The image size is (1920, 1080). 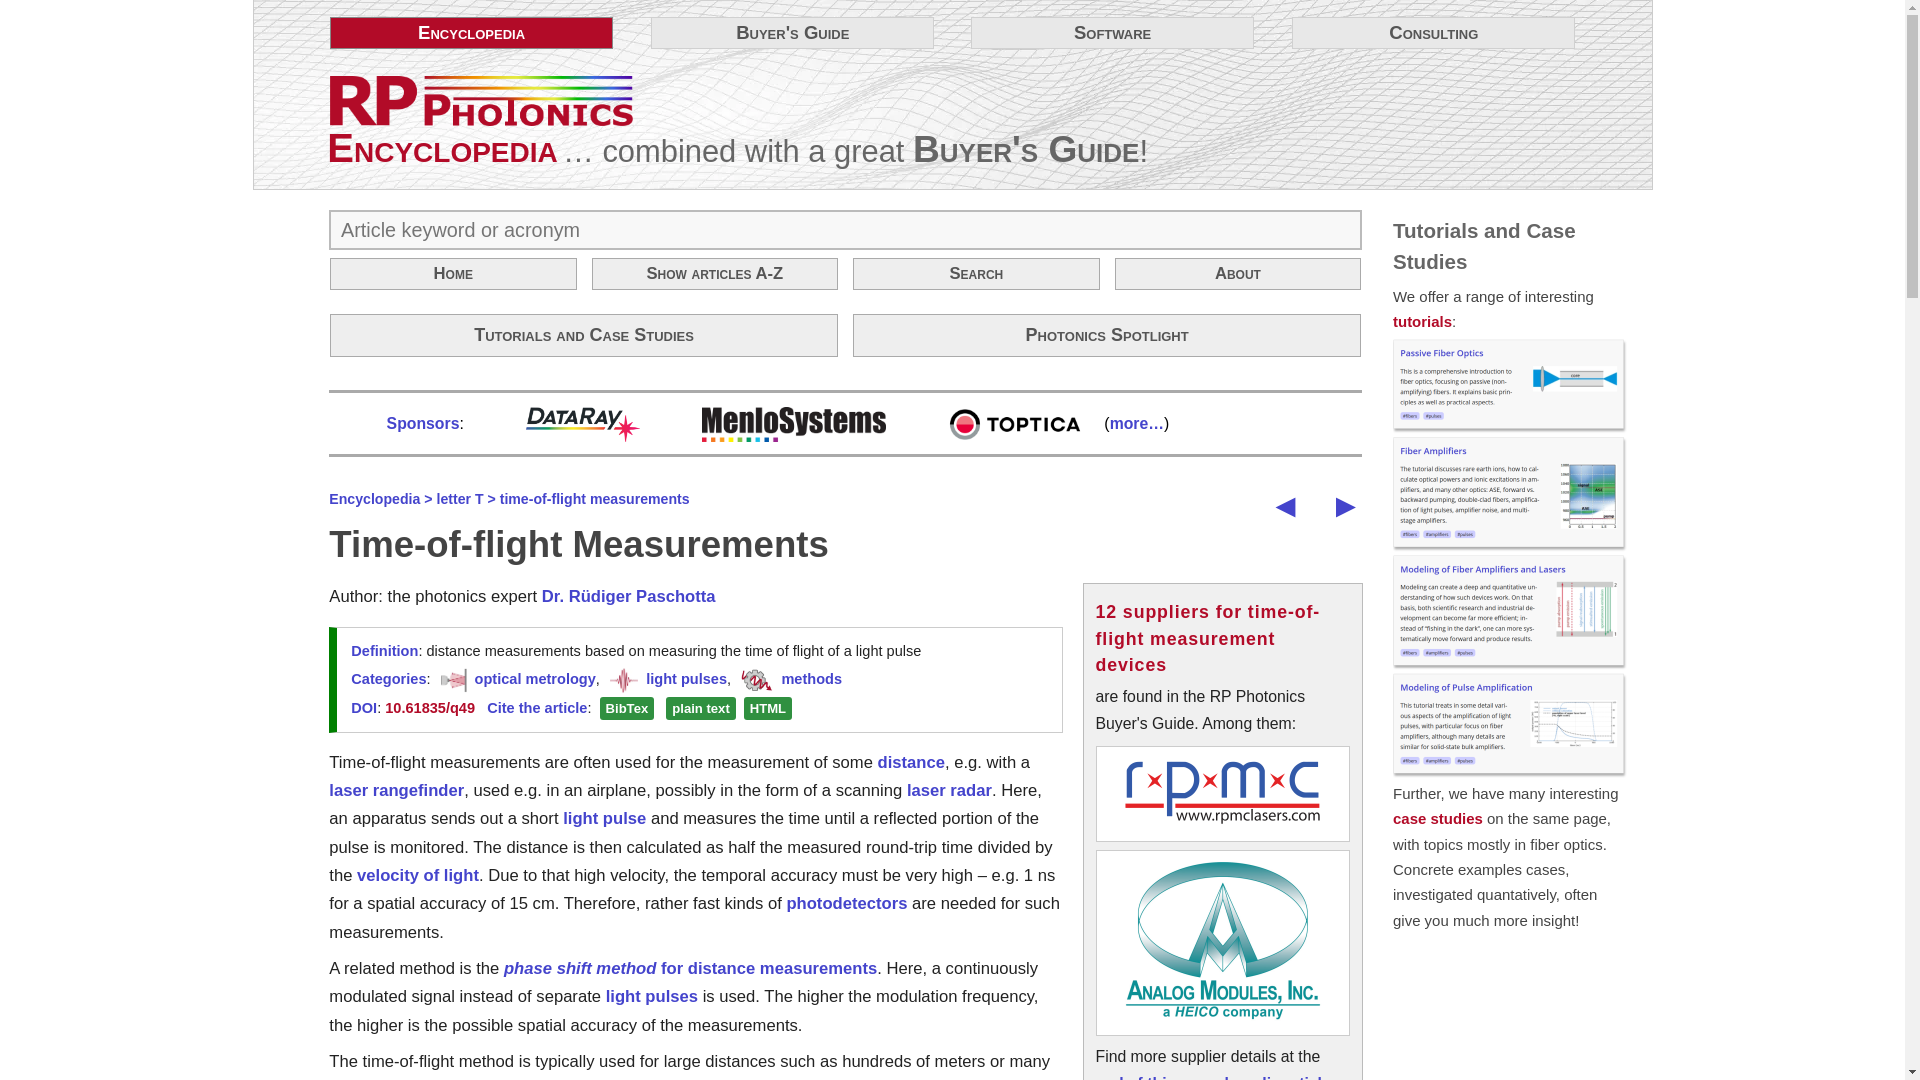 I want to click on click to learn on RP Photonics, so click(x=482, y=100).